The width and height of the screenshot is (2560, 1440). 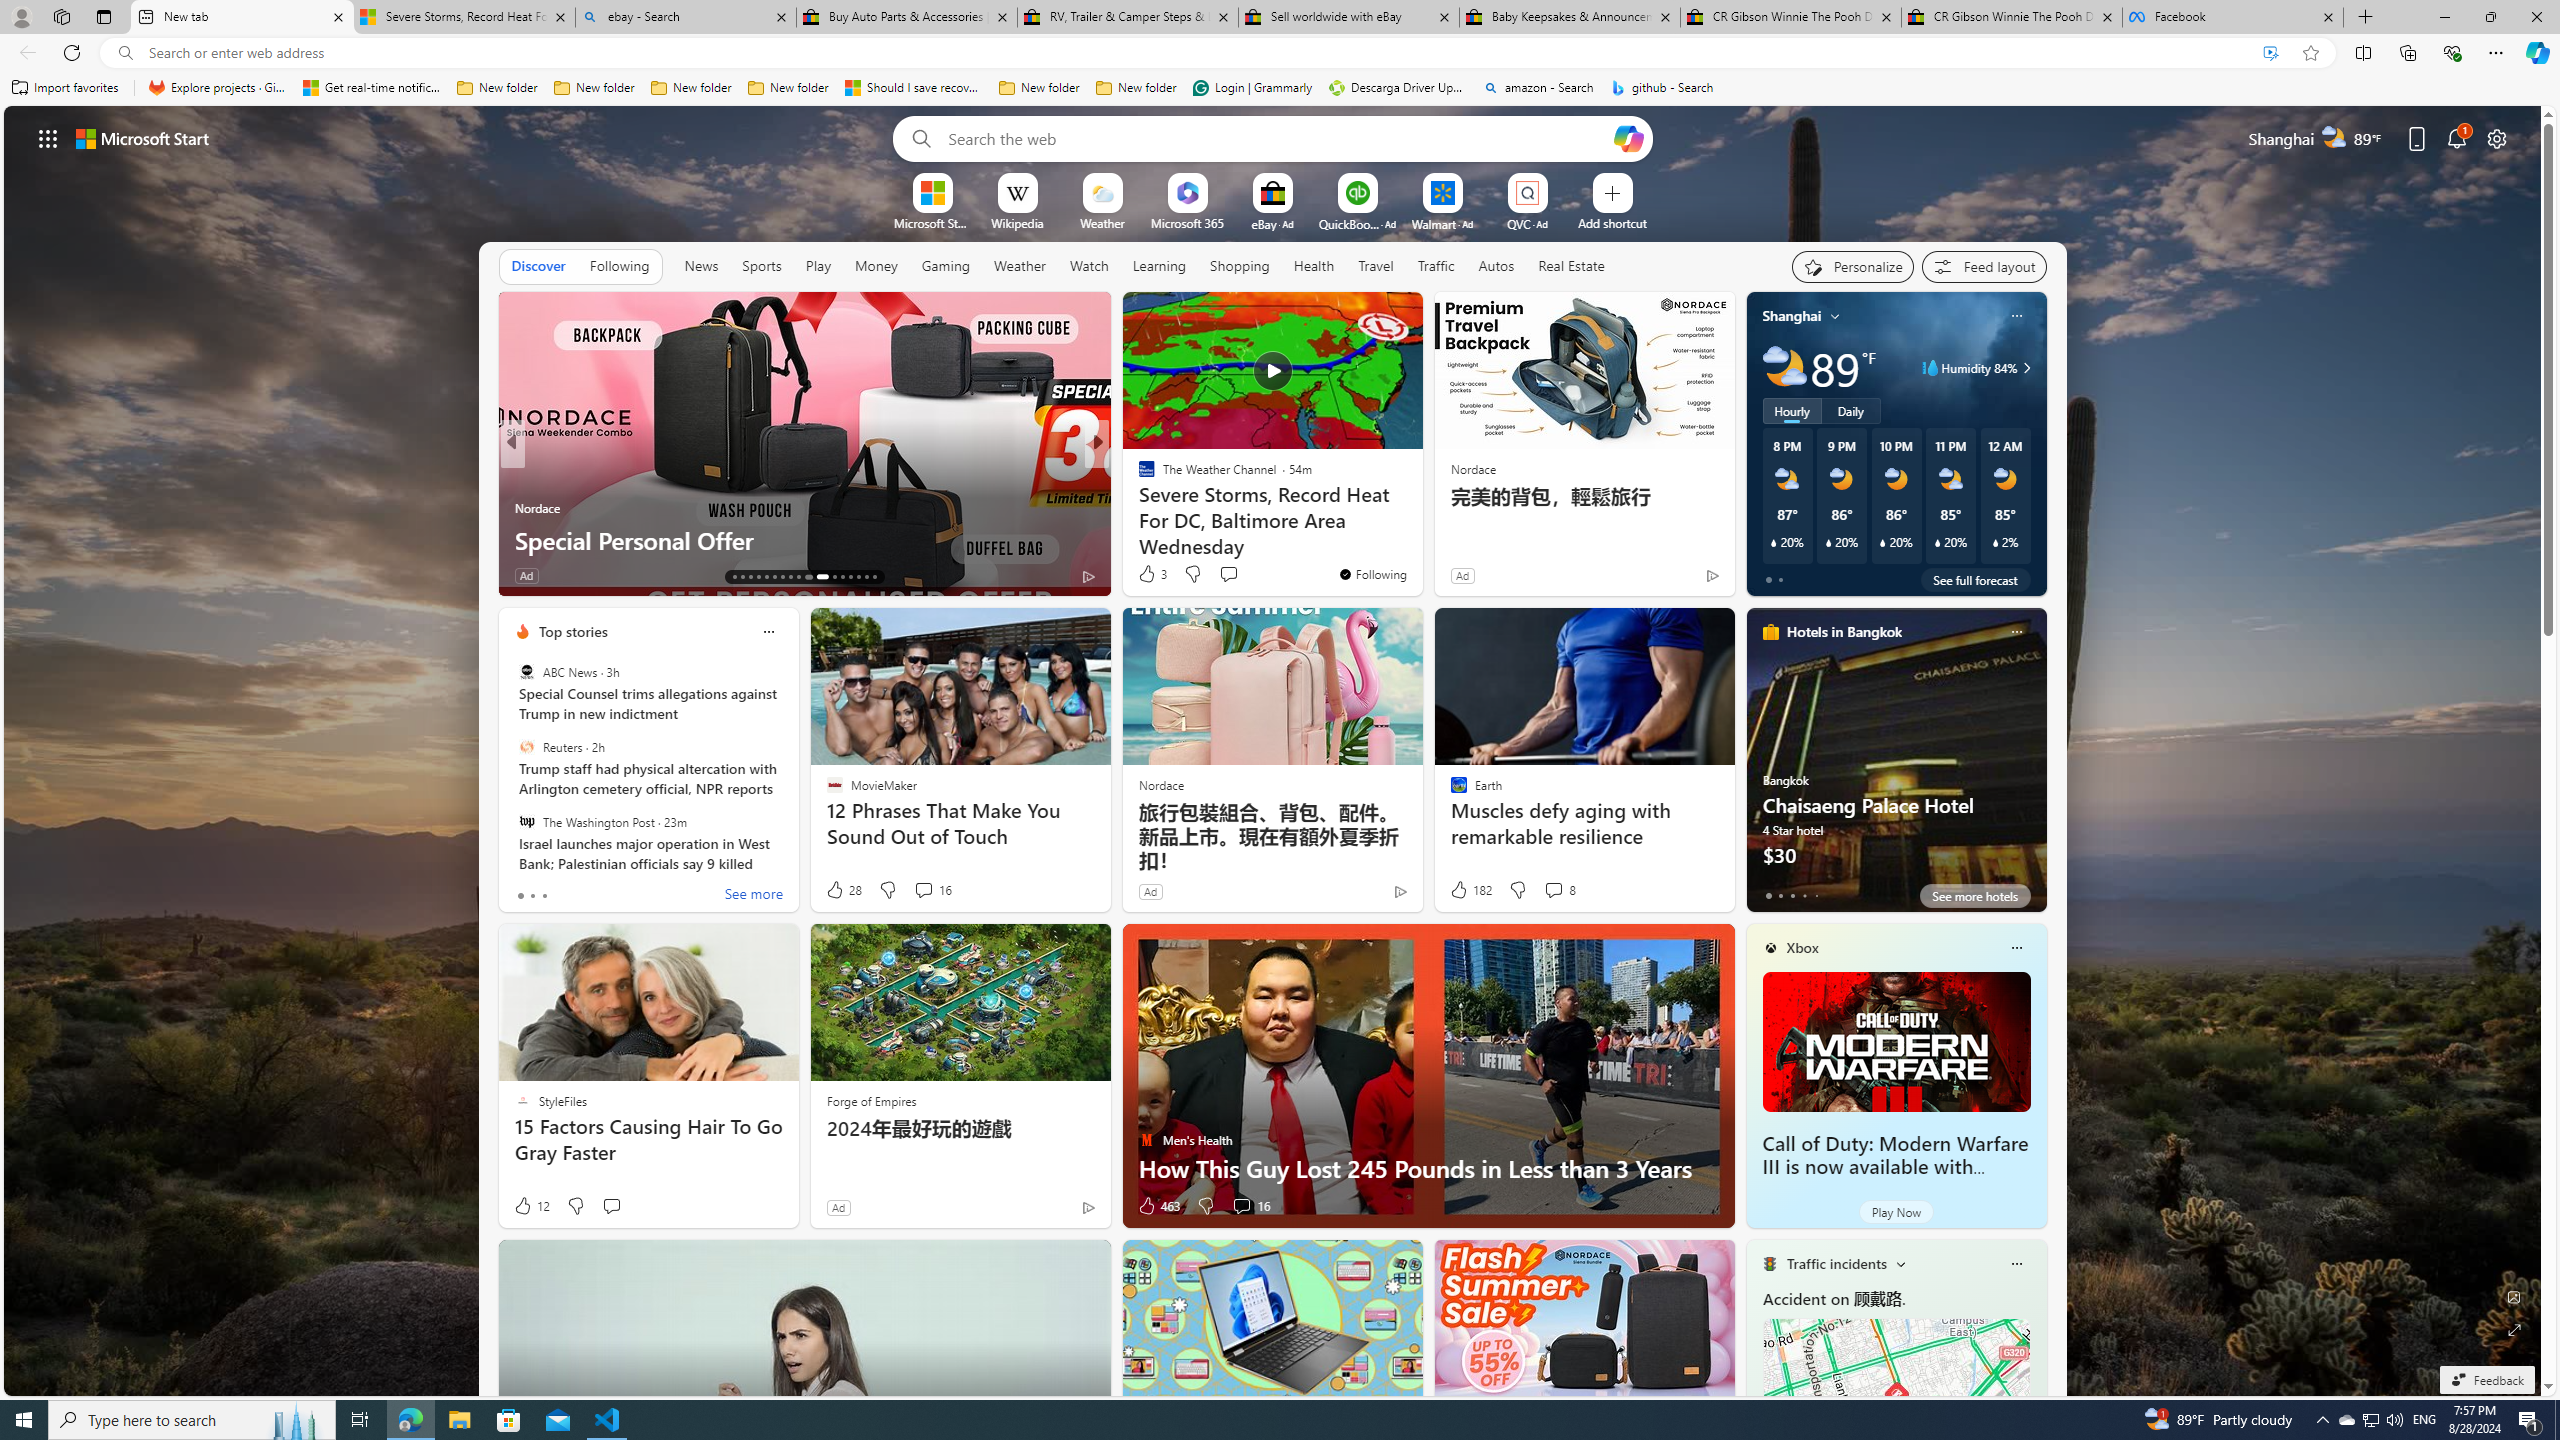 What do you see at coordinates (875, 266) in the screenshot?
I see `Money` at bounding box center [875, 266].